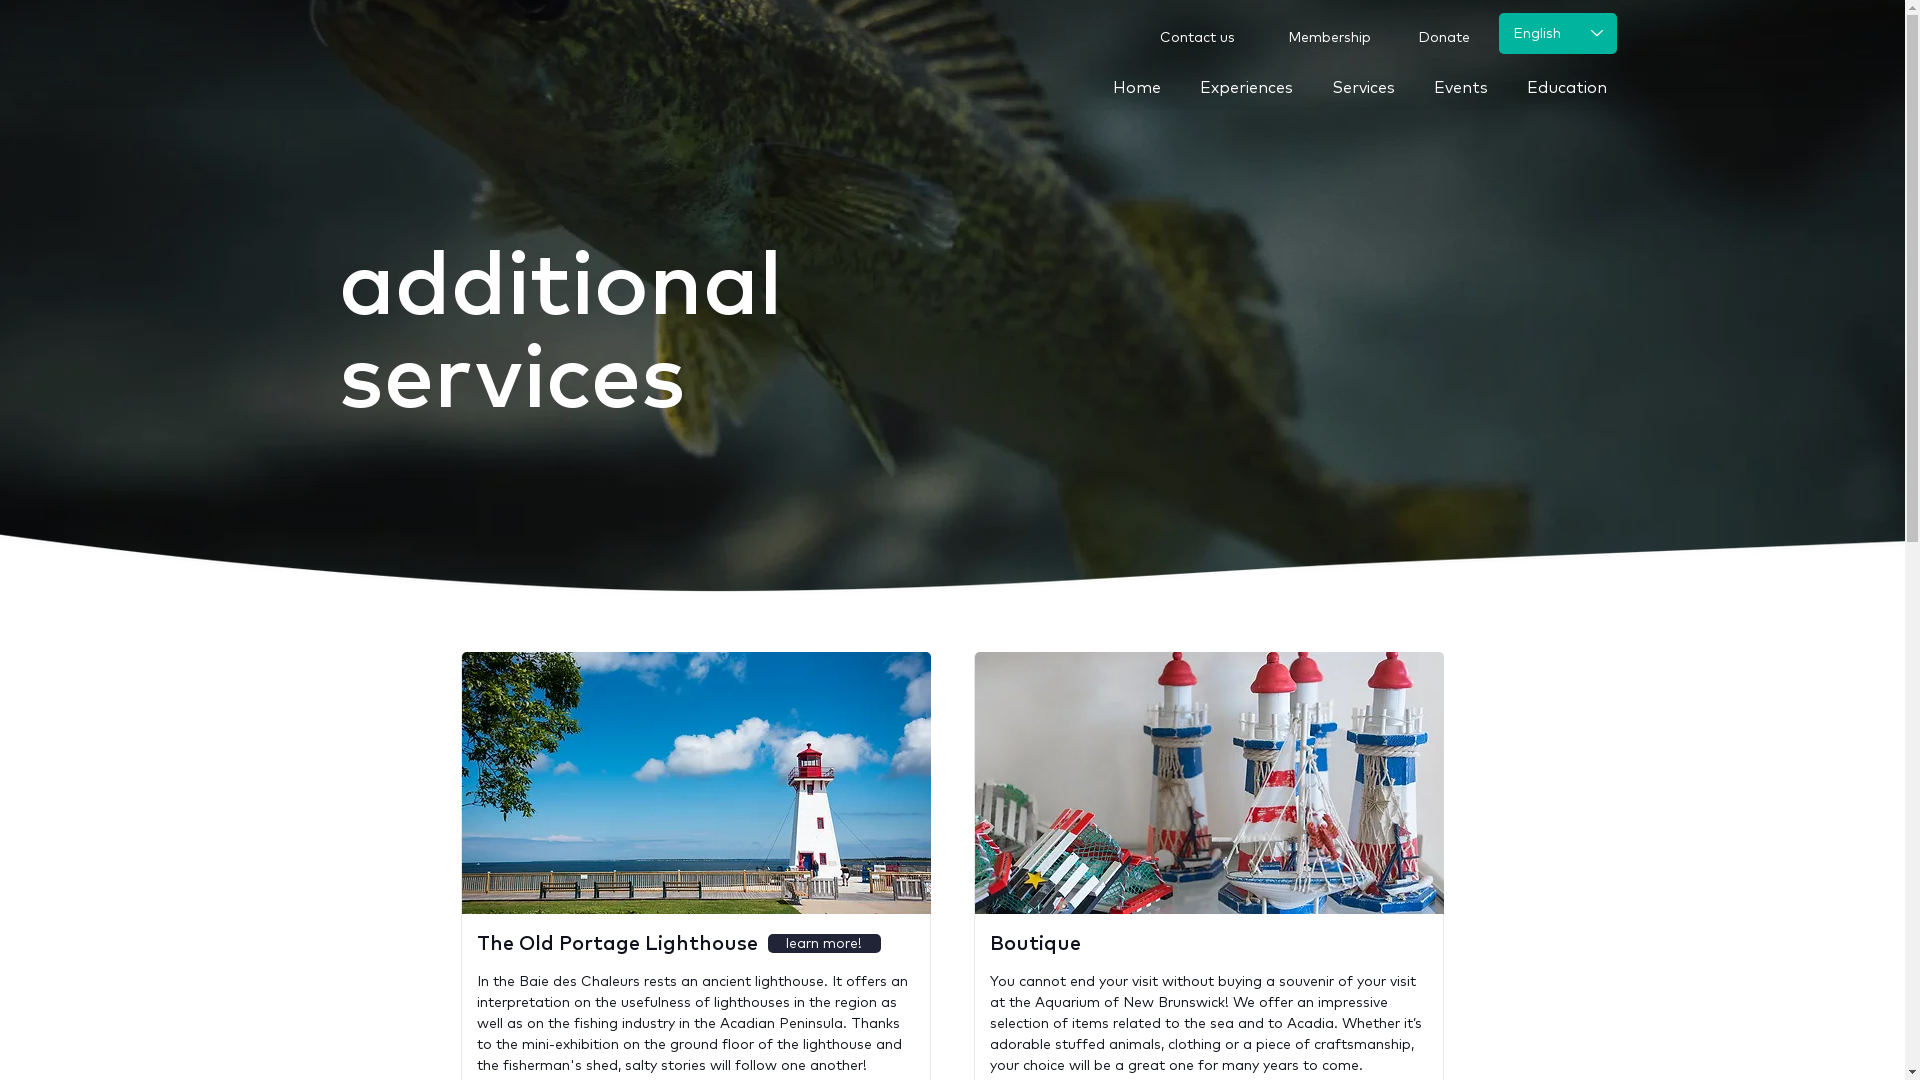 The width and height of the screenshot is (1920, 1080). What do you see at coordinates (1444, 38) in the screenshot?
I see `Donate` at bounding box center [1444, 38].